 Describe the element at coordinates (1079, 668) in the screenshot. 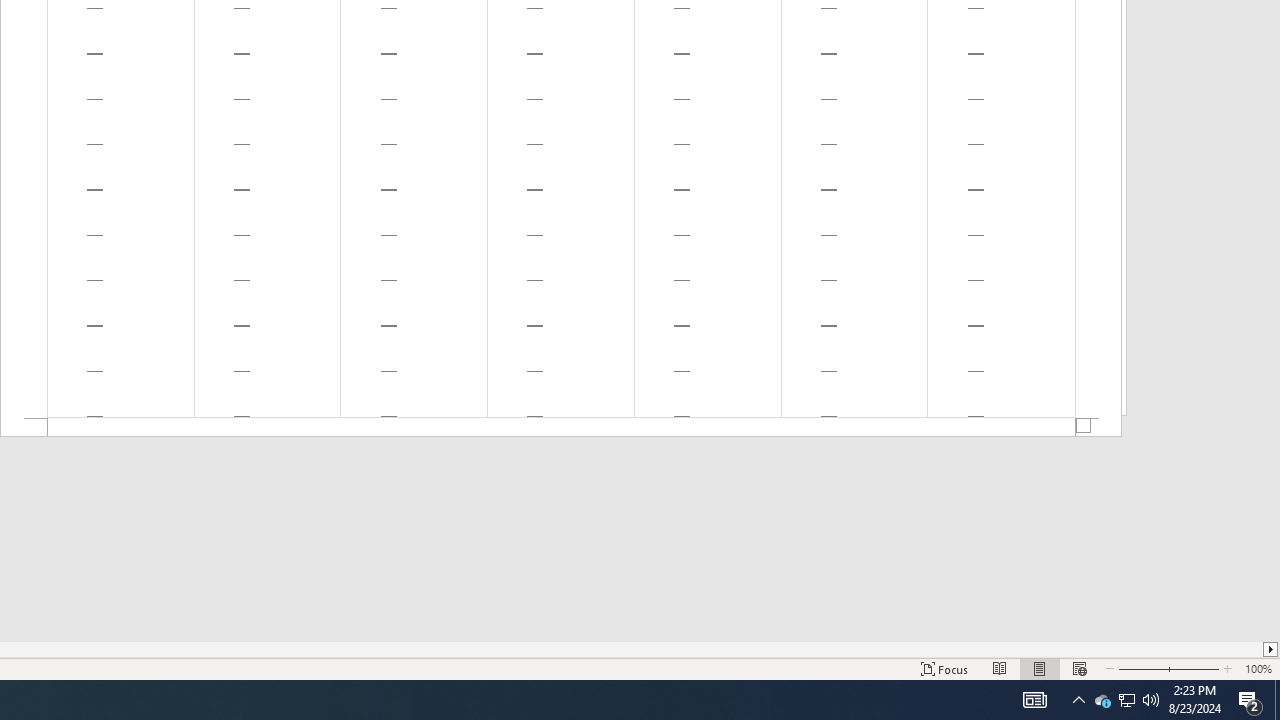

I see `Web Layout` at that location.